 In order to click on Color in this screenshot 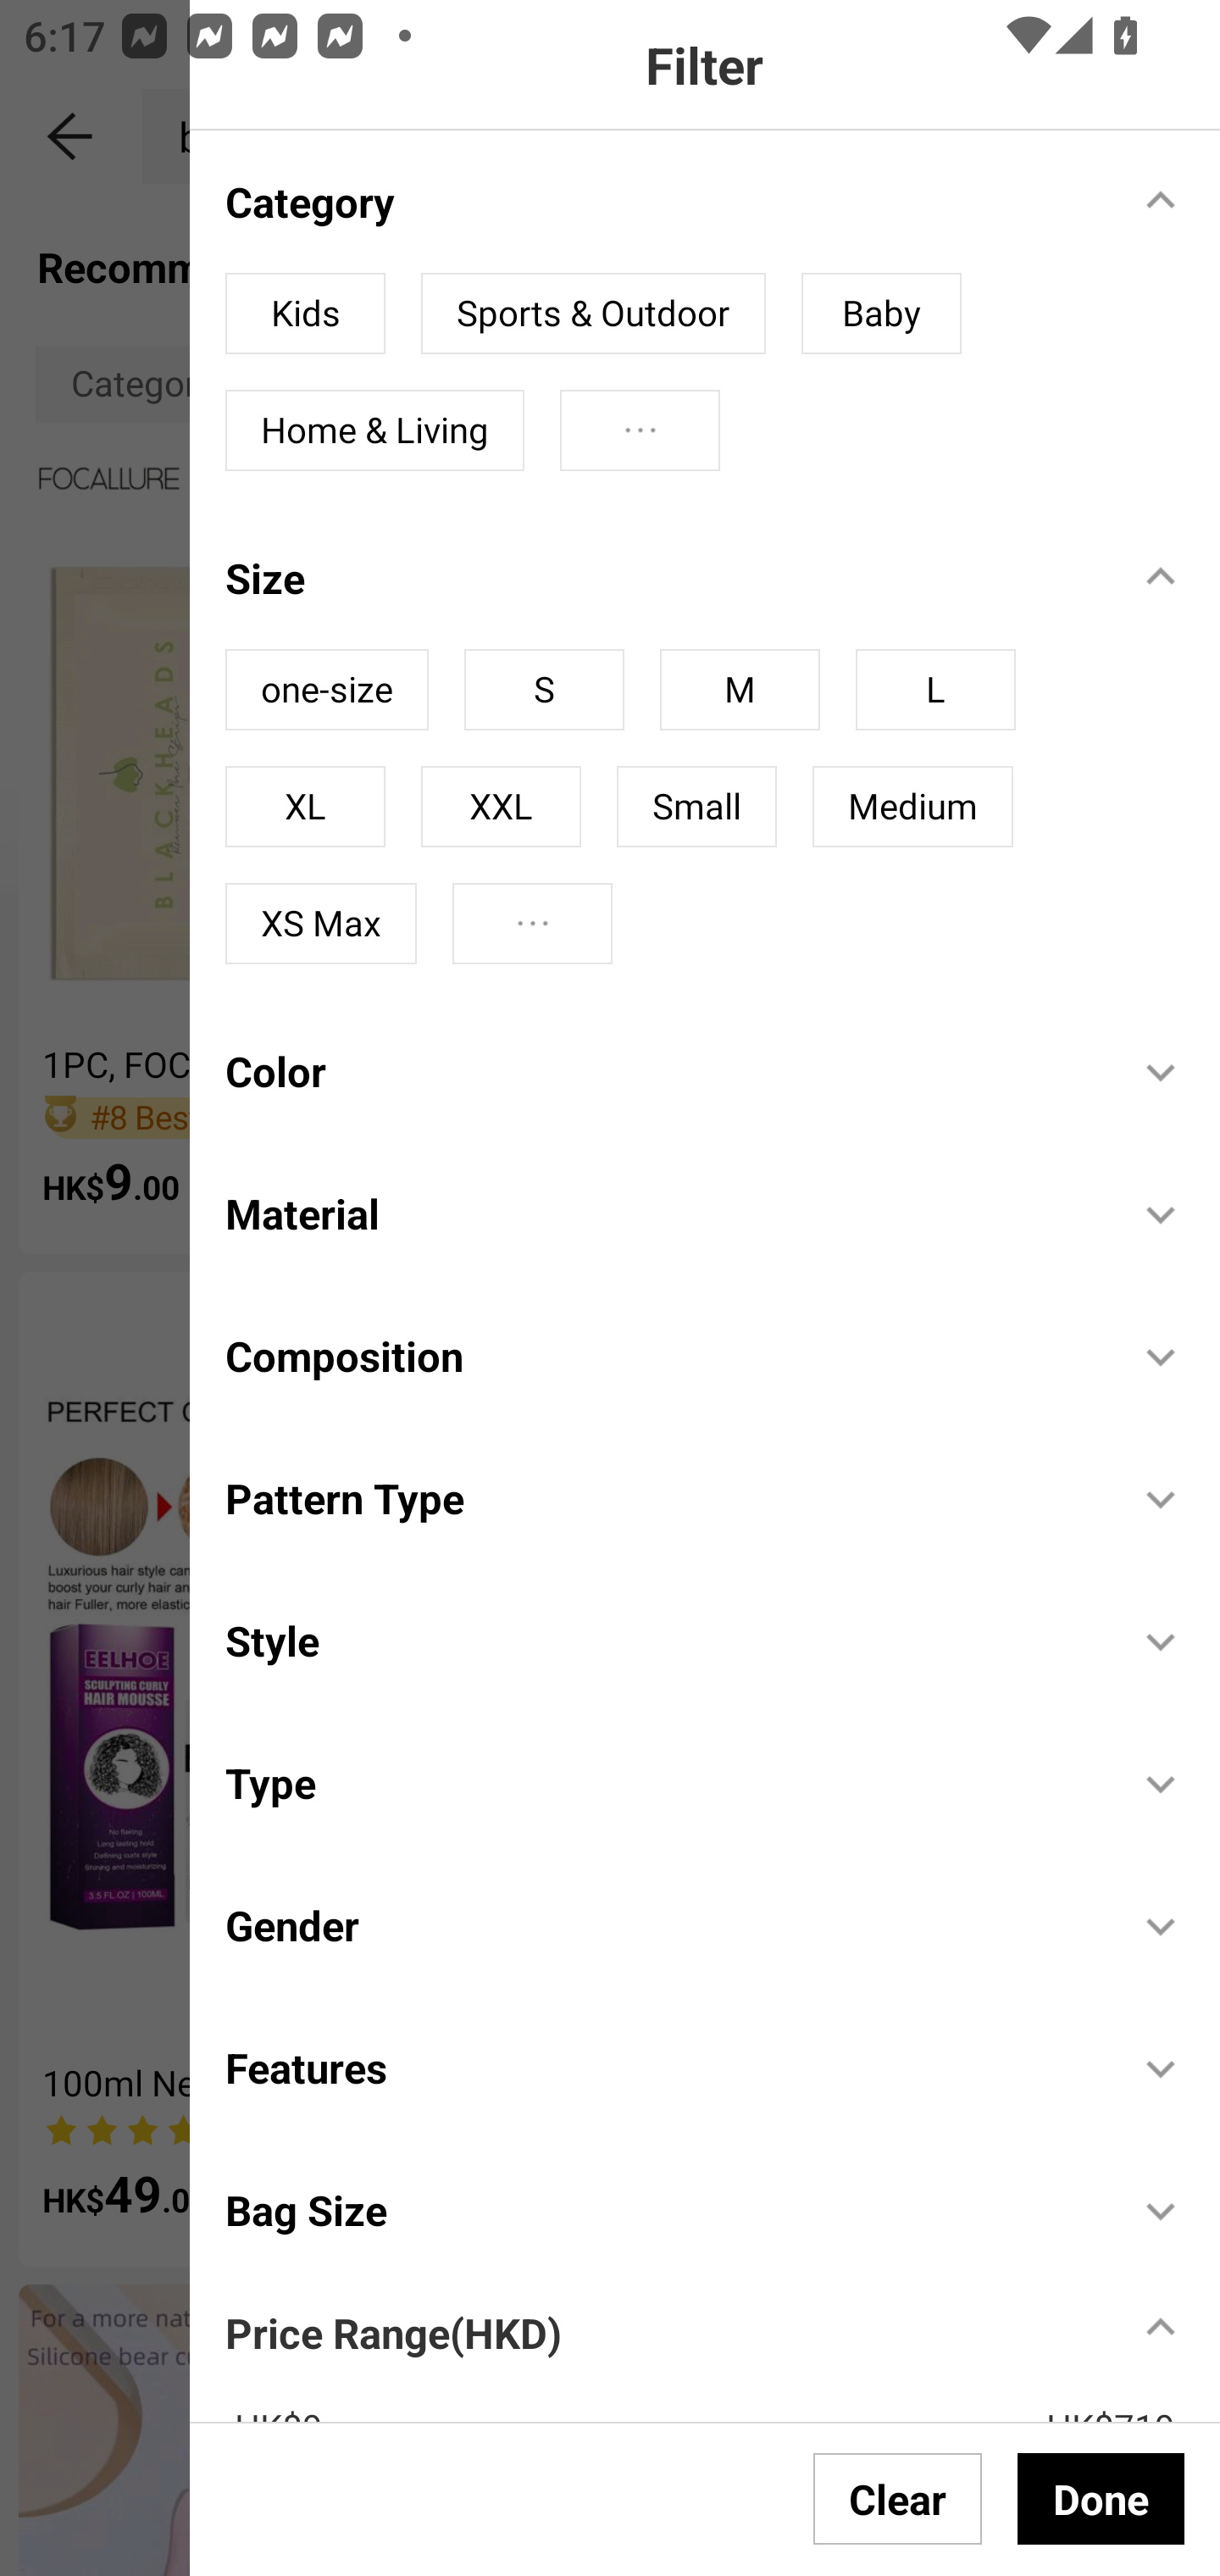, I will do `click(663, 1071)`.